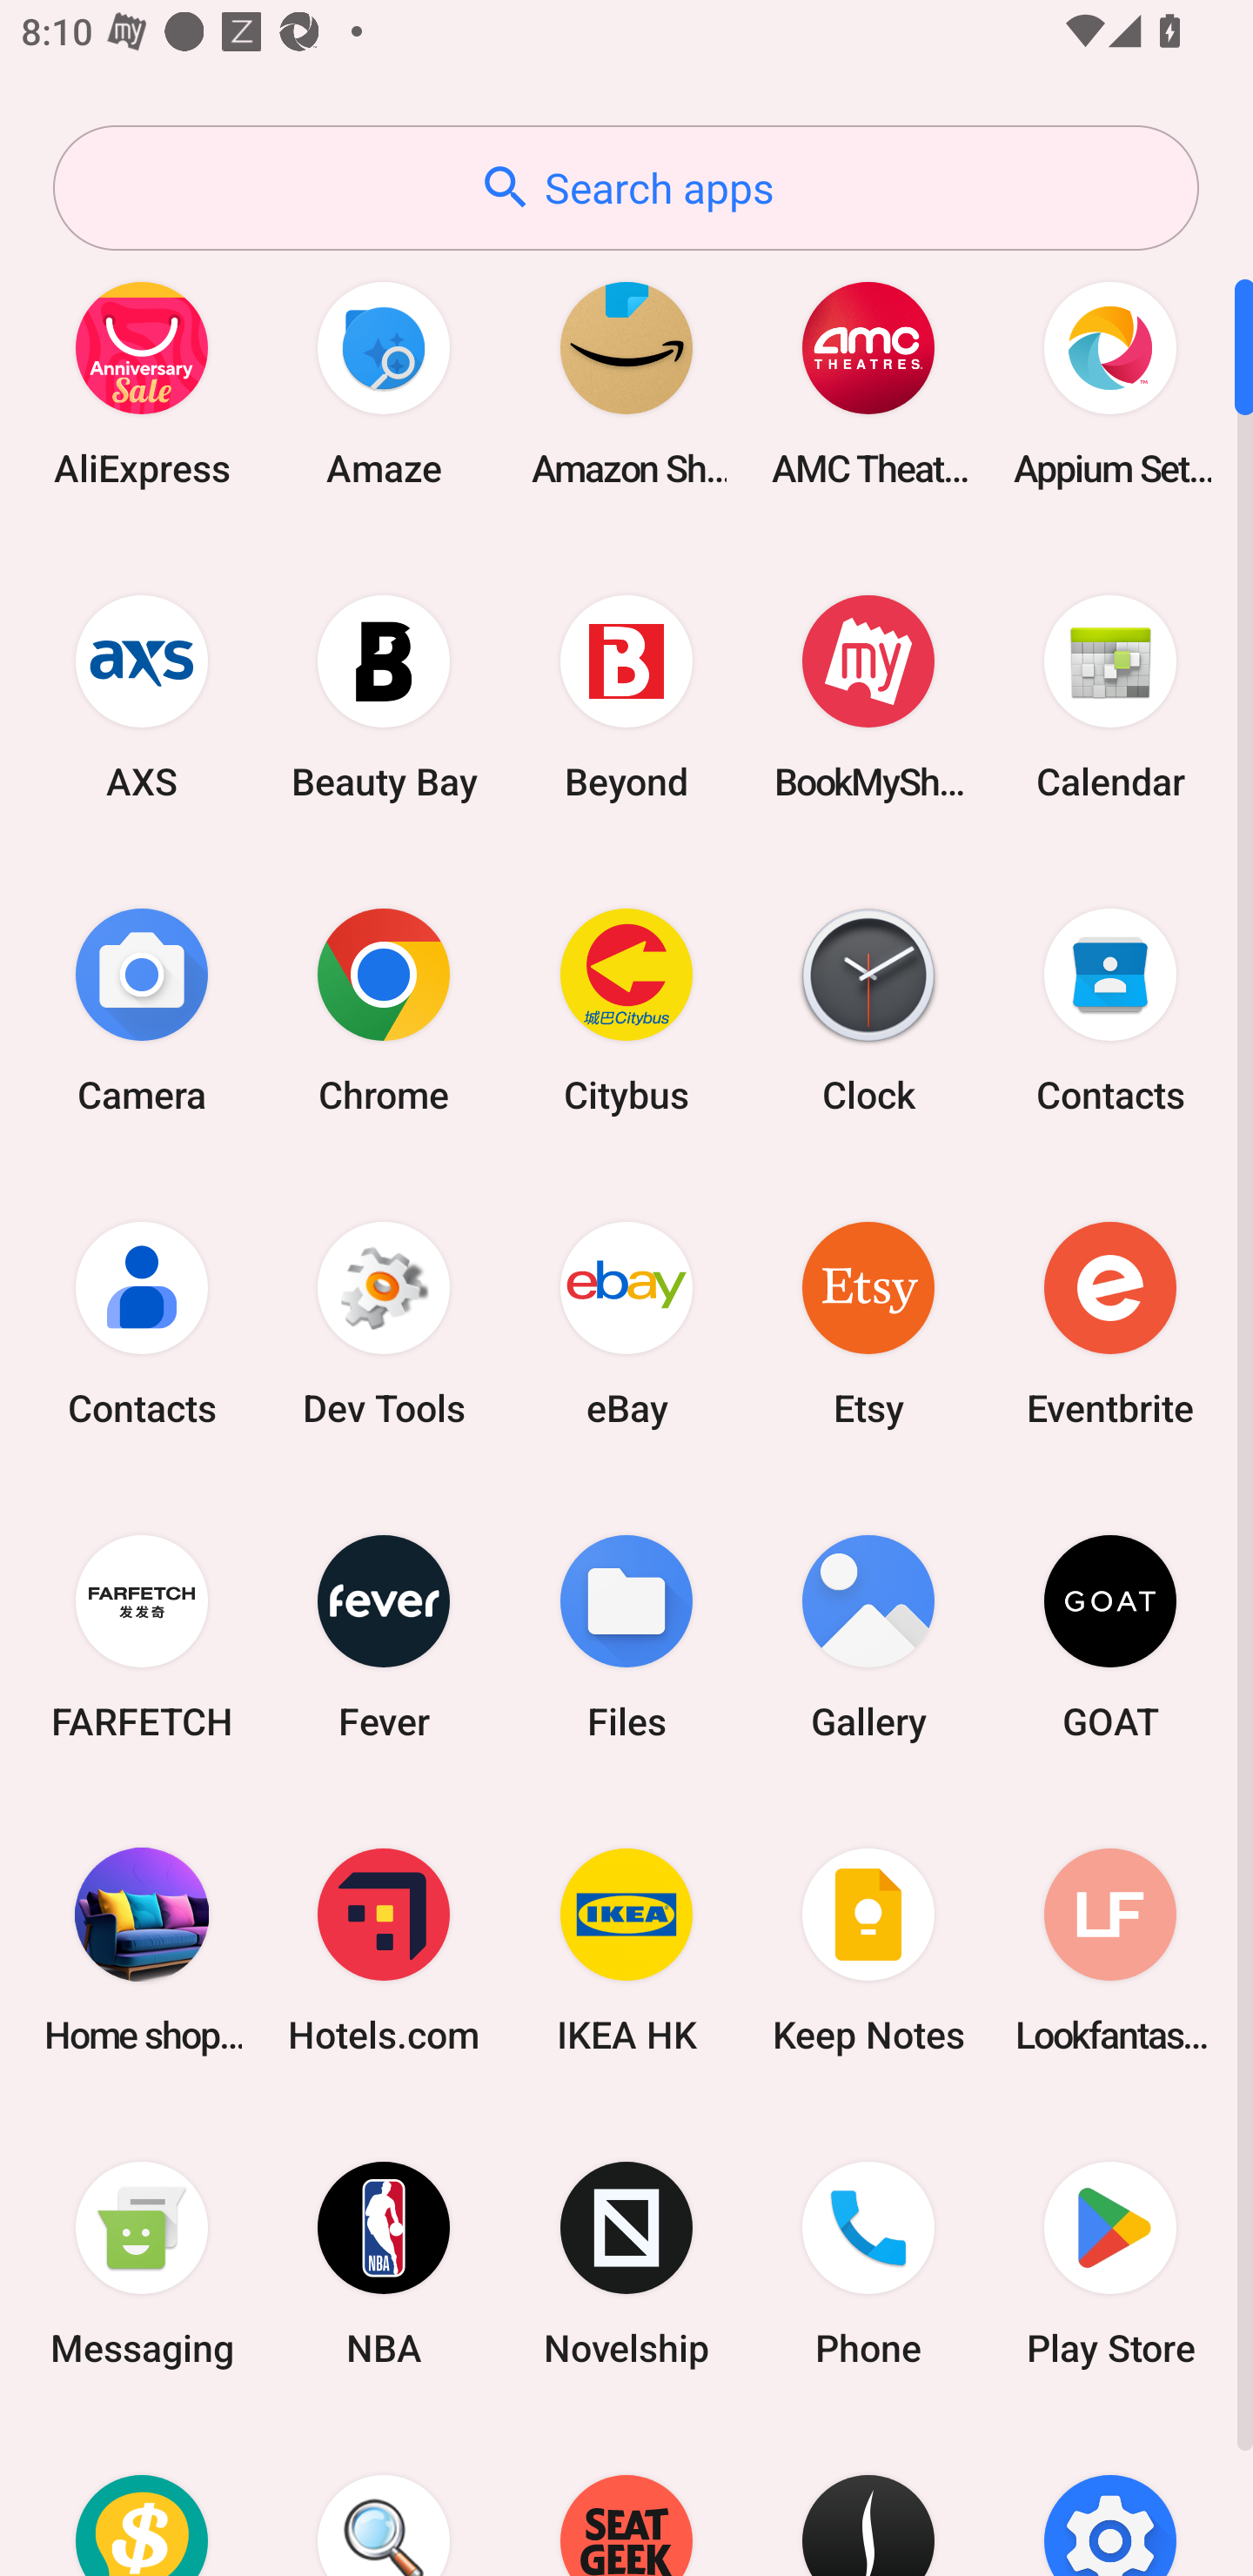 The image size is (1253, 2576). Describe the element at coordinates (1110, 1010) in the screenshot. I see `Contacts` at that location.